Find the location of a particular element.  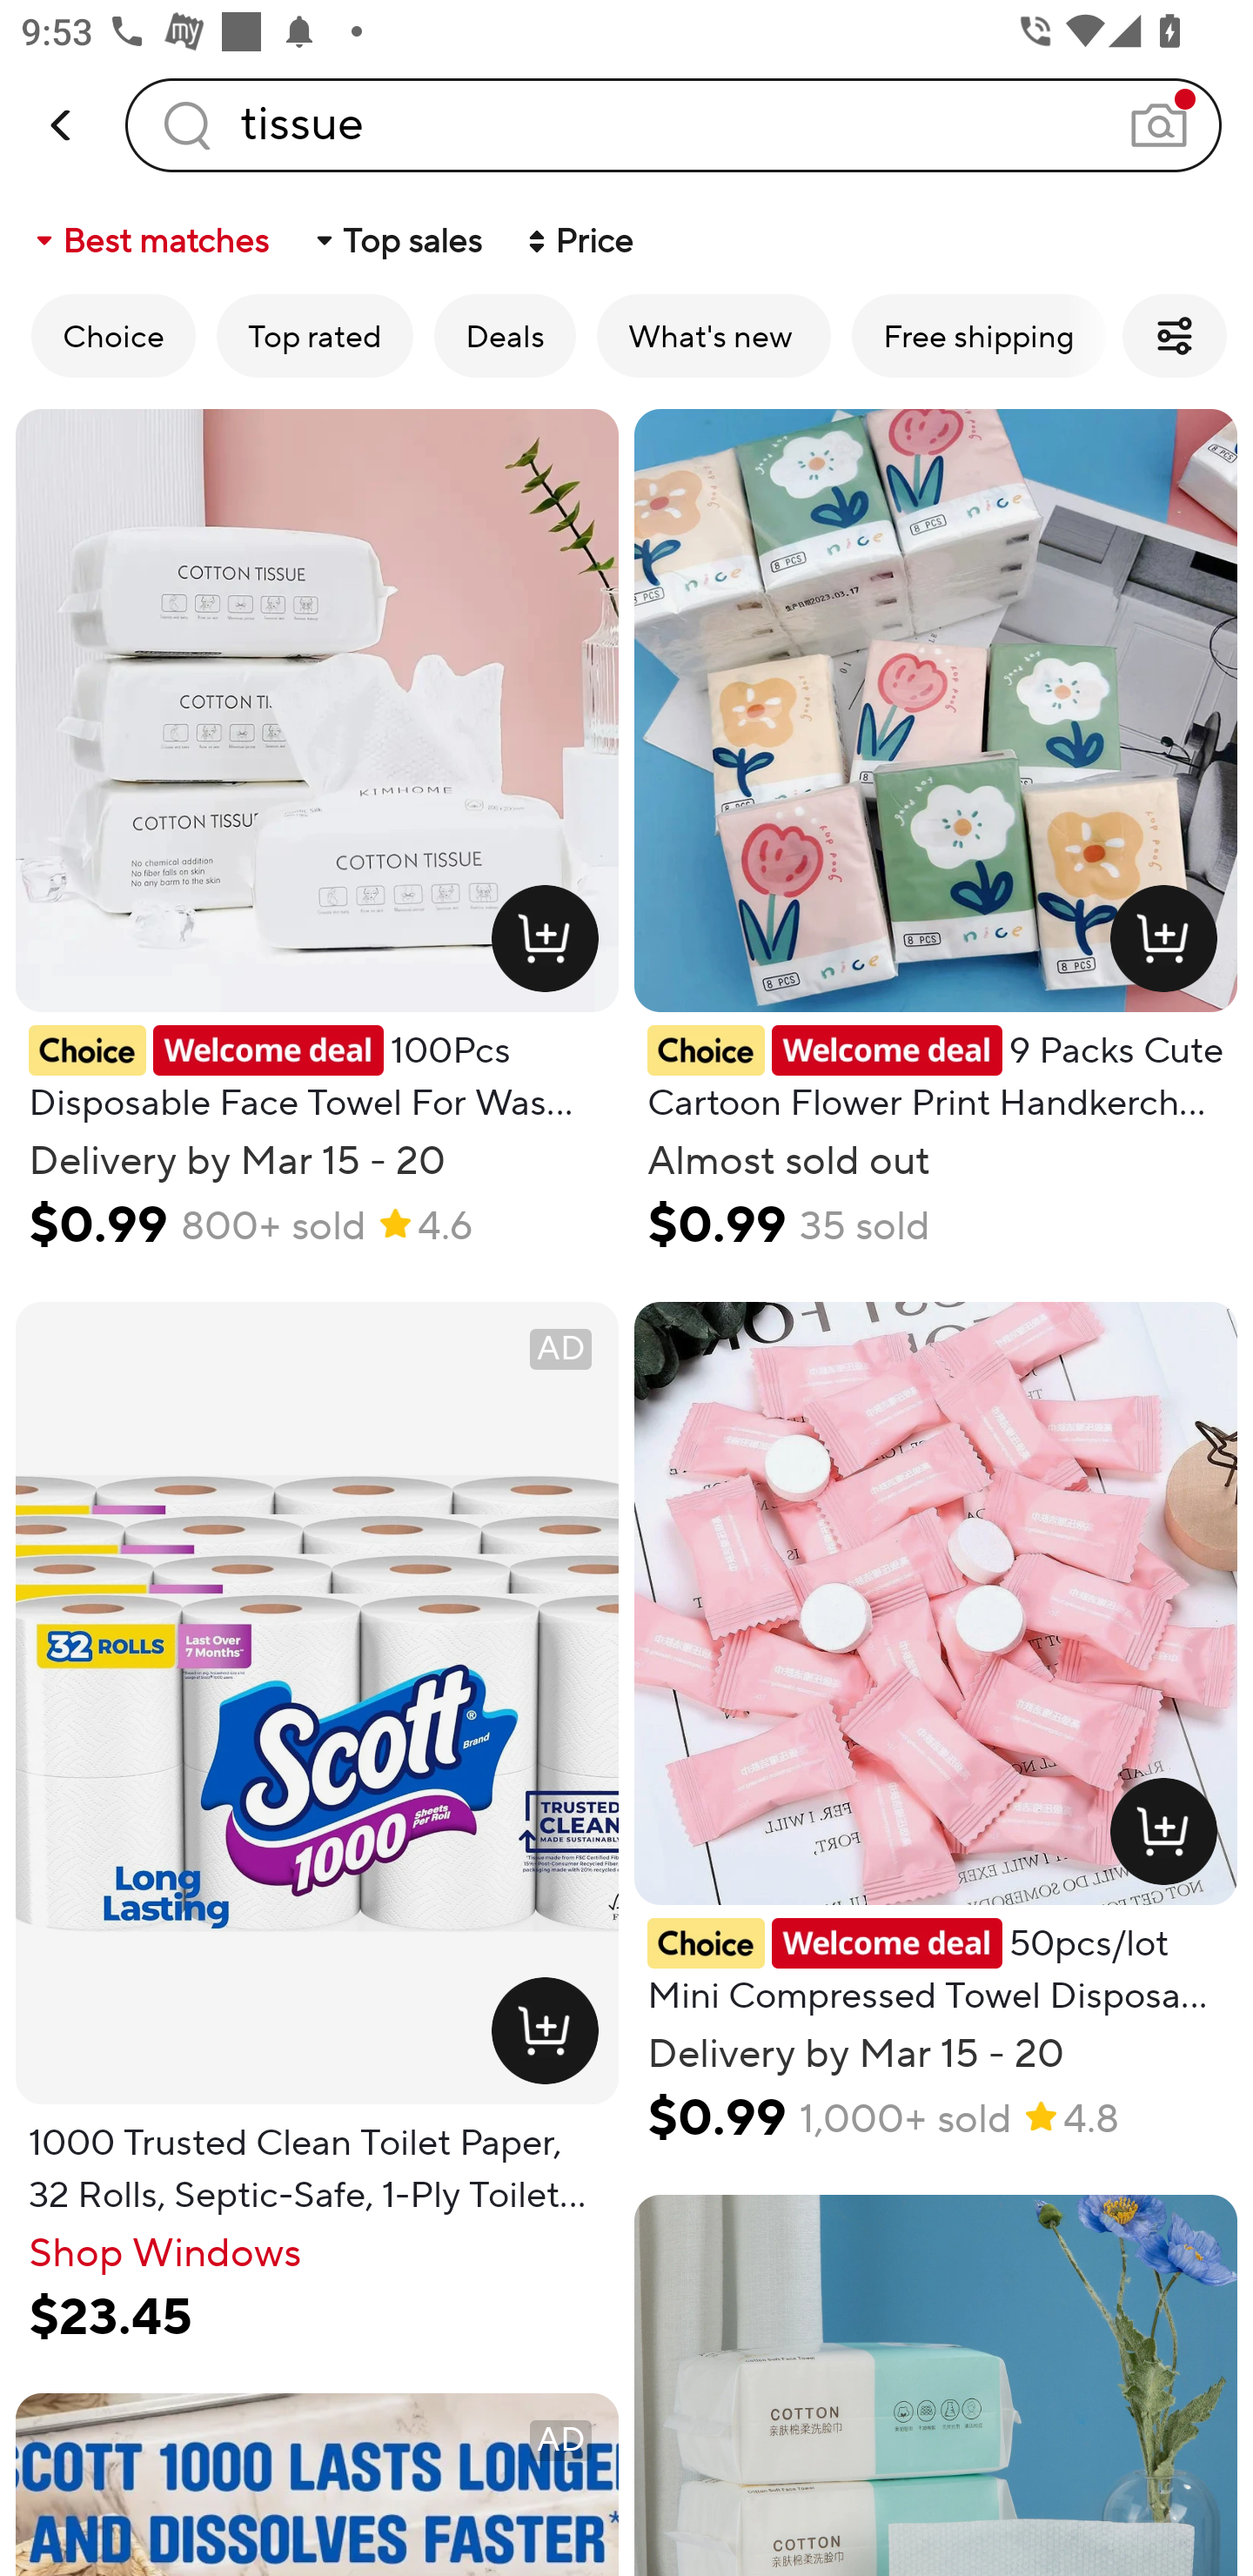

back is located at coordinates (63, 125).